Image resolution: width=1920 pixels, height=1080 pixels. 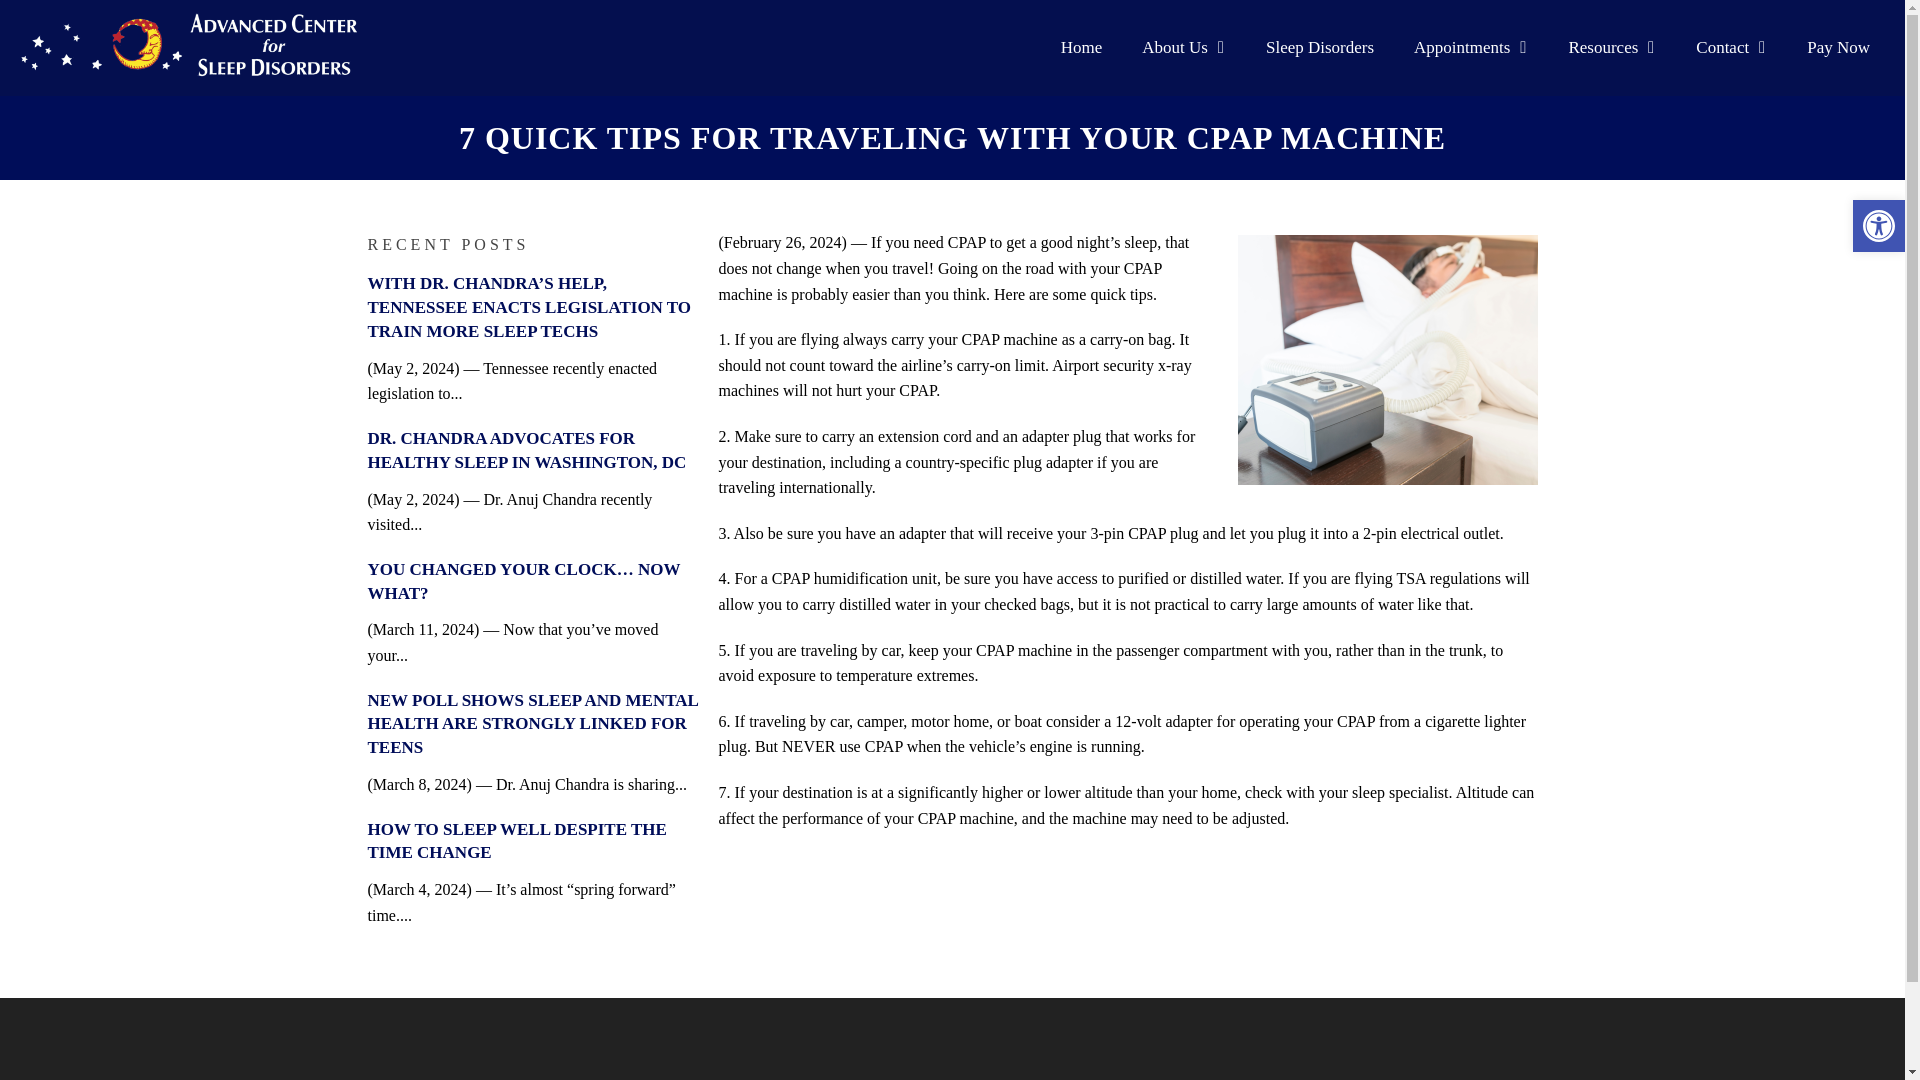 What do you see at coordinates (517, 840) in the screenshot?
I see `HOW TO SLEEP WELL DESPITE THE TIME CHANGE` at bounding box center [517, 840].